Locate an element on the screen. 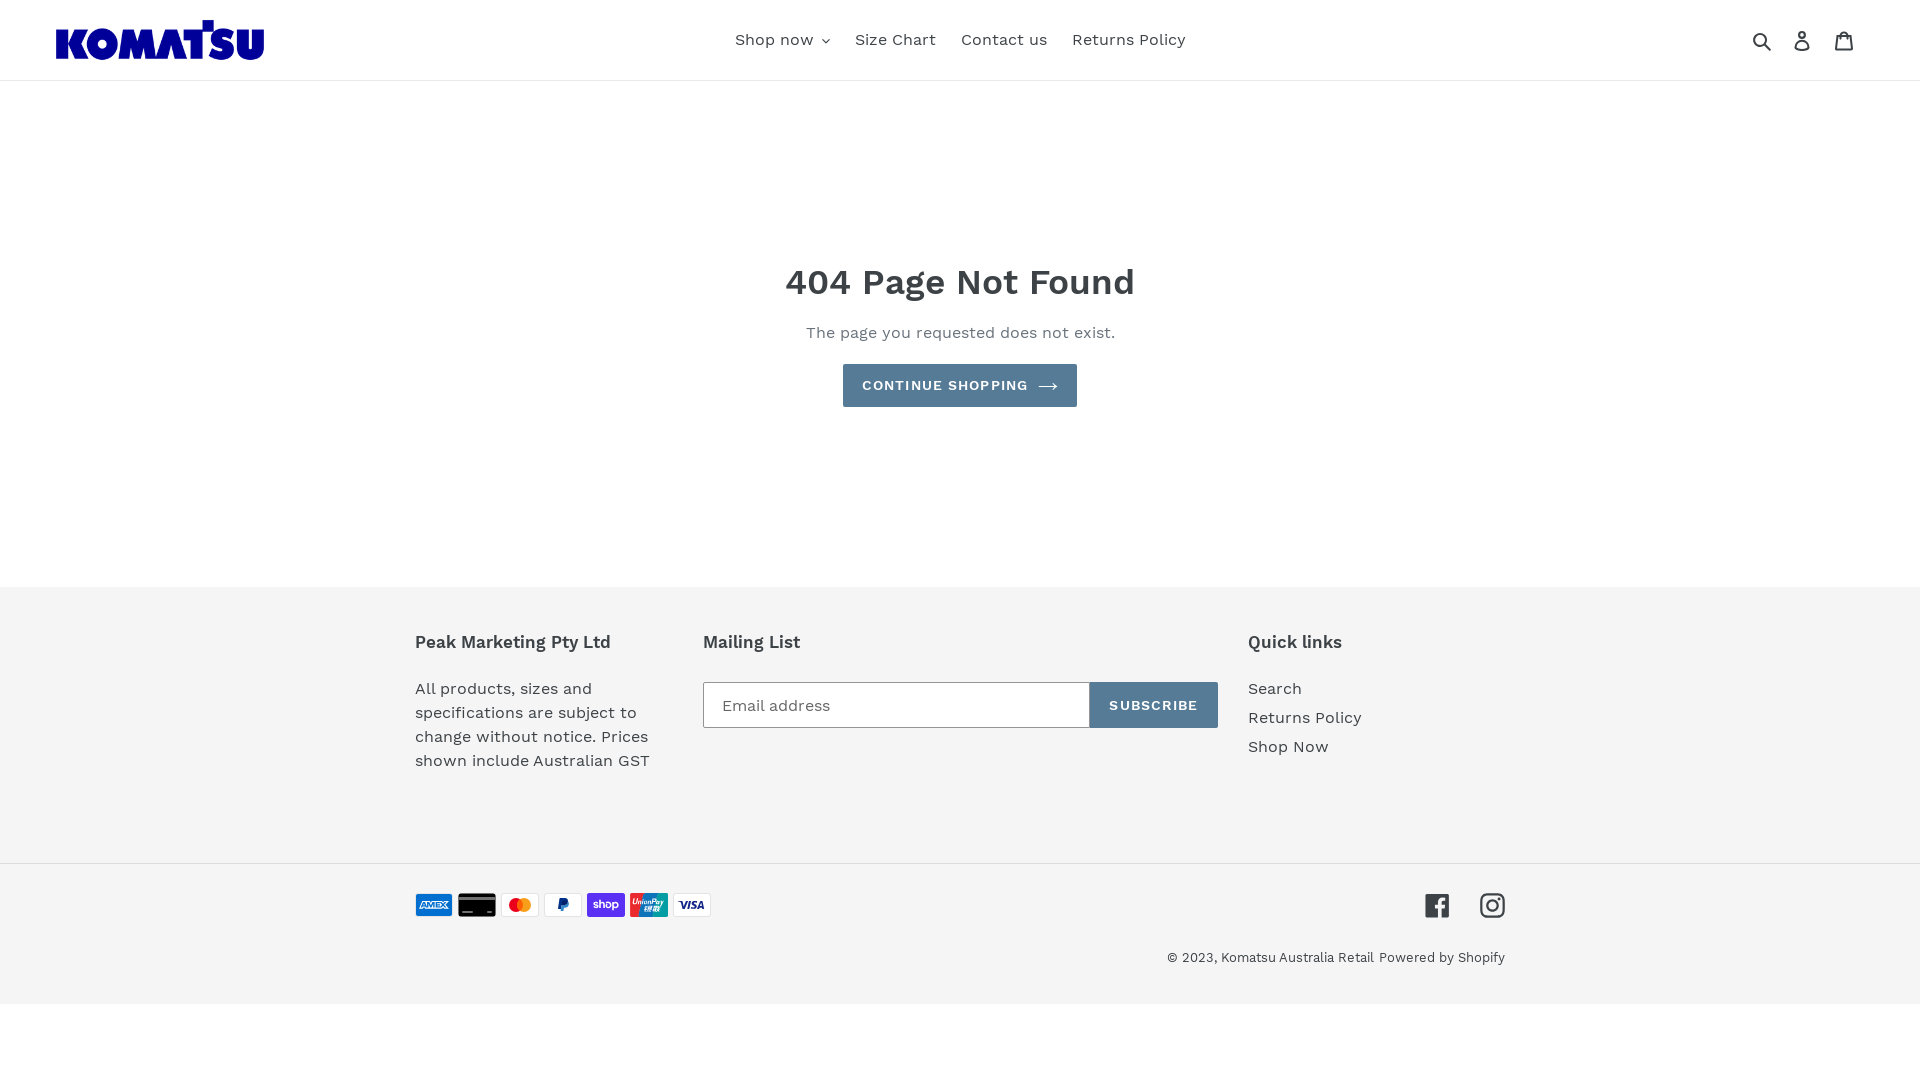 This screenshot has width=1920, height=1080. SUBSCRIBE is located at coordinates (1154, 705).